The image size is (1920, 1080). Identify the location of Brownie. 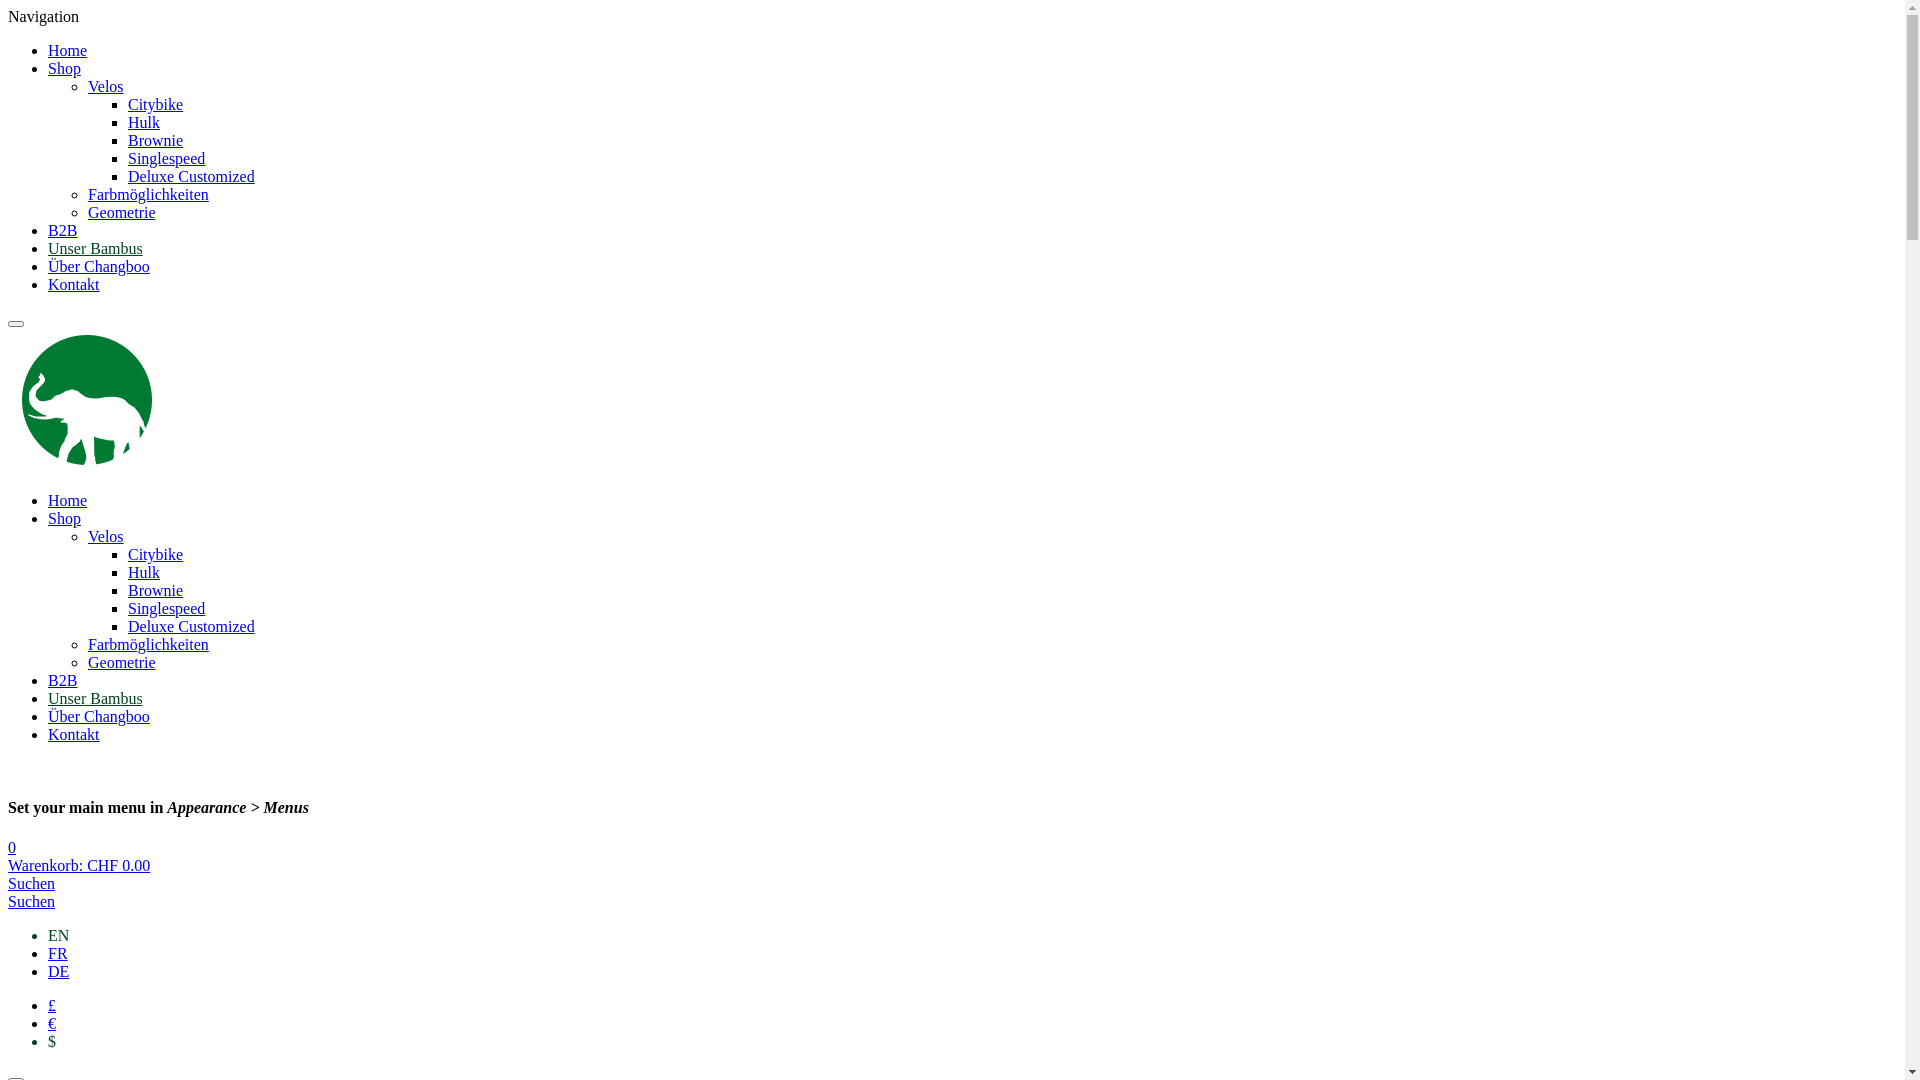
(156, 140).